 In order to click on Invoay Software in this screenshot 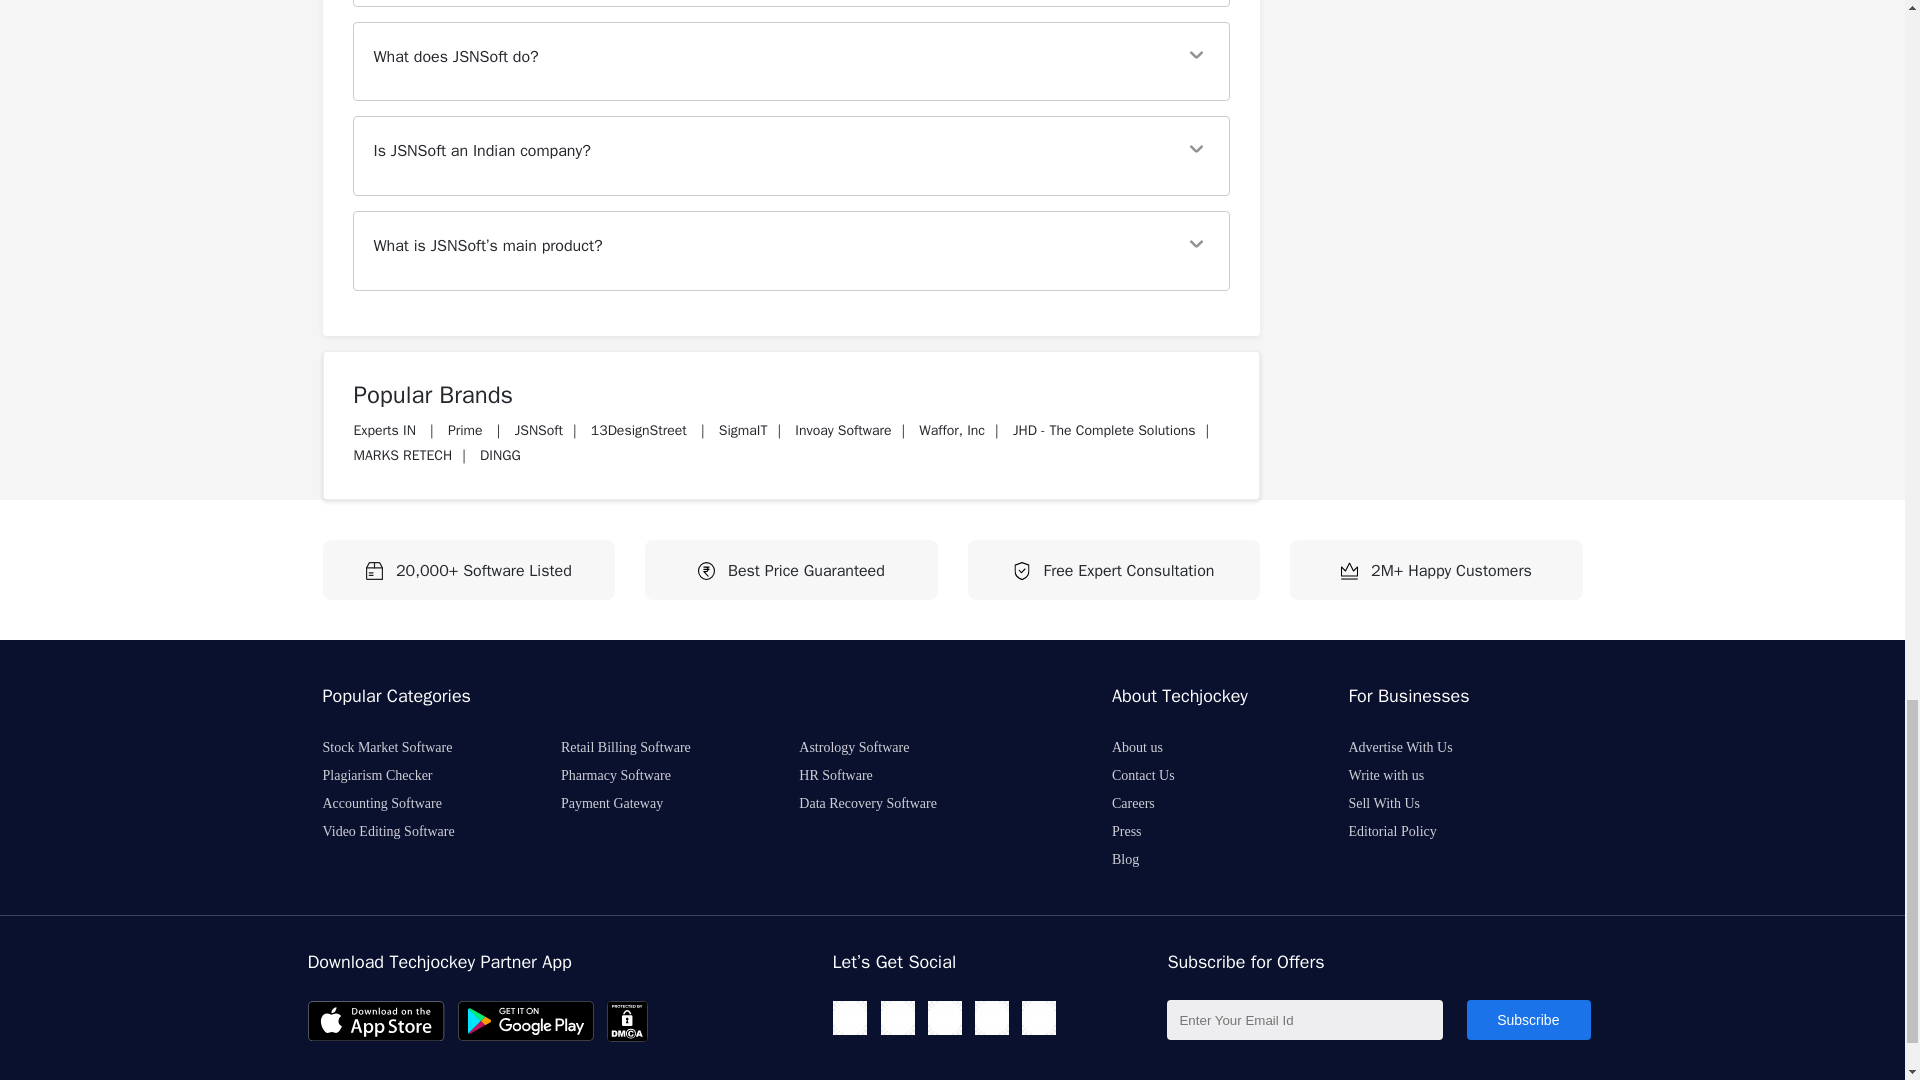, I will do `click(842, 430)`.